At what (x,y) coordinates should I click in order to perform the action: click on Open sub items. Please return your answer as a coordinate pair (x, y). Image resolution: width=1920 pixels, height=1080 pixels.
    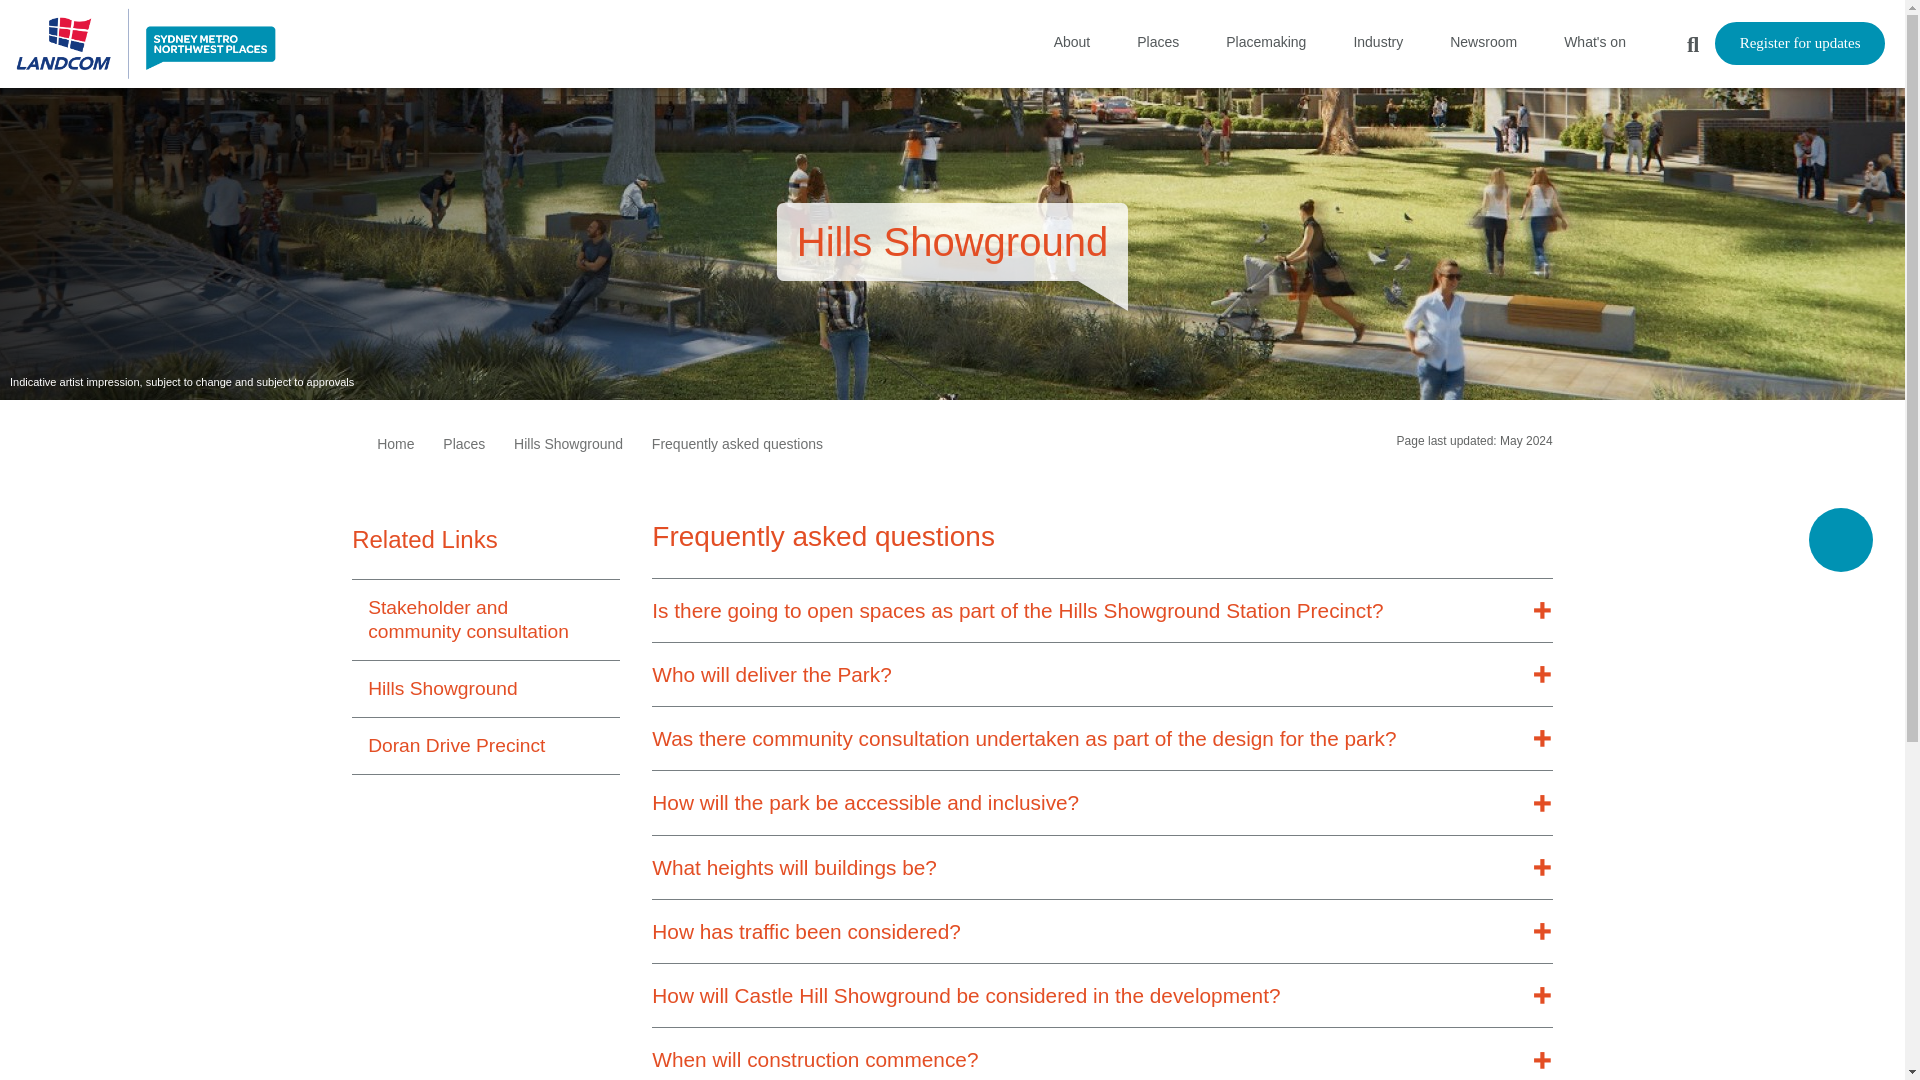
    Looking at the image, I should click on (1194, 42).